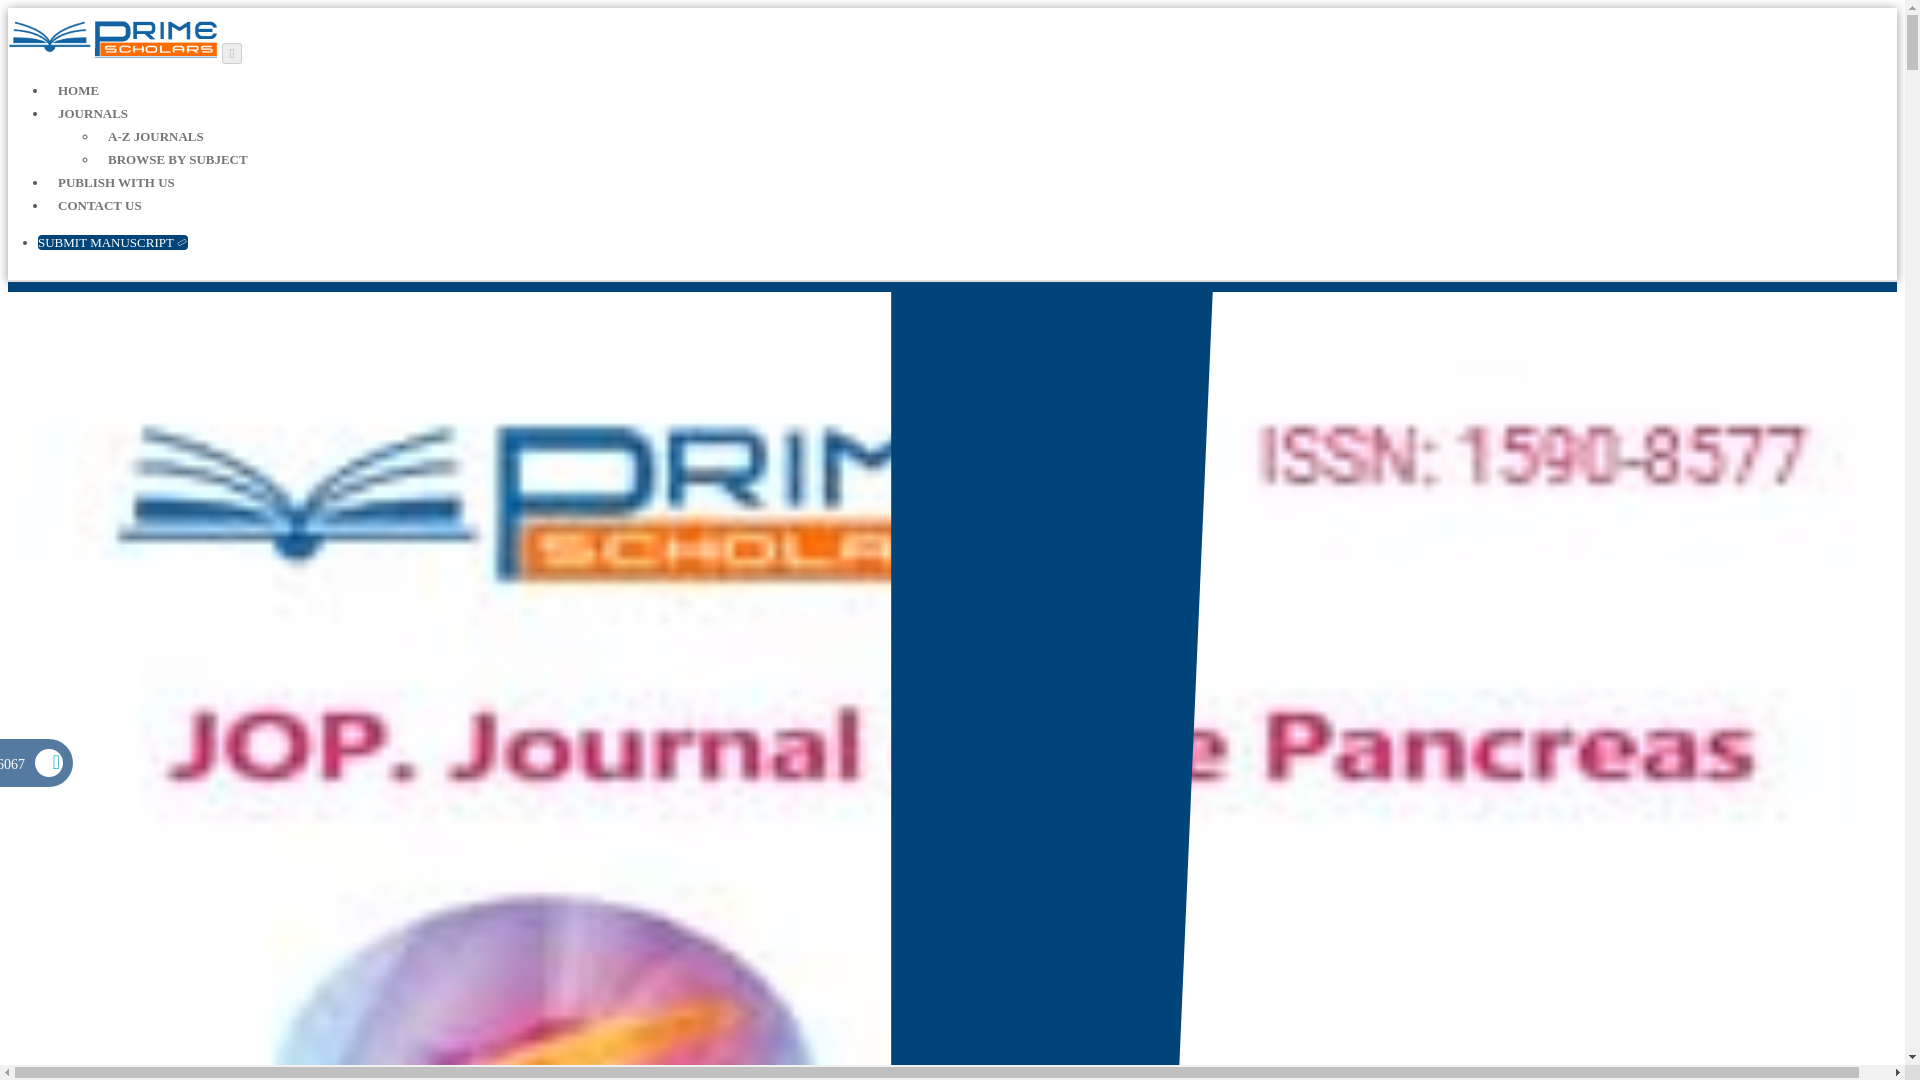 This screenshot has height=1080, width=1920. What do you see at coordinates (116, 183) in the screenshot?
I see `Click here` at bounding box center [116, 183].